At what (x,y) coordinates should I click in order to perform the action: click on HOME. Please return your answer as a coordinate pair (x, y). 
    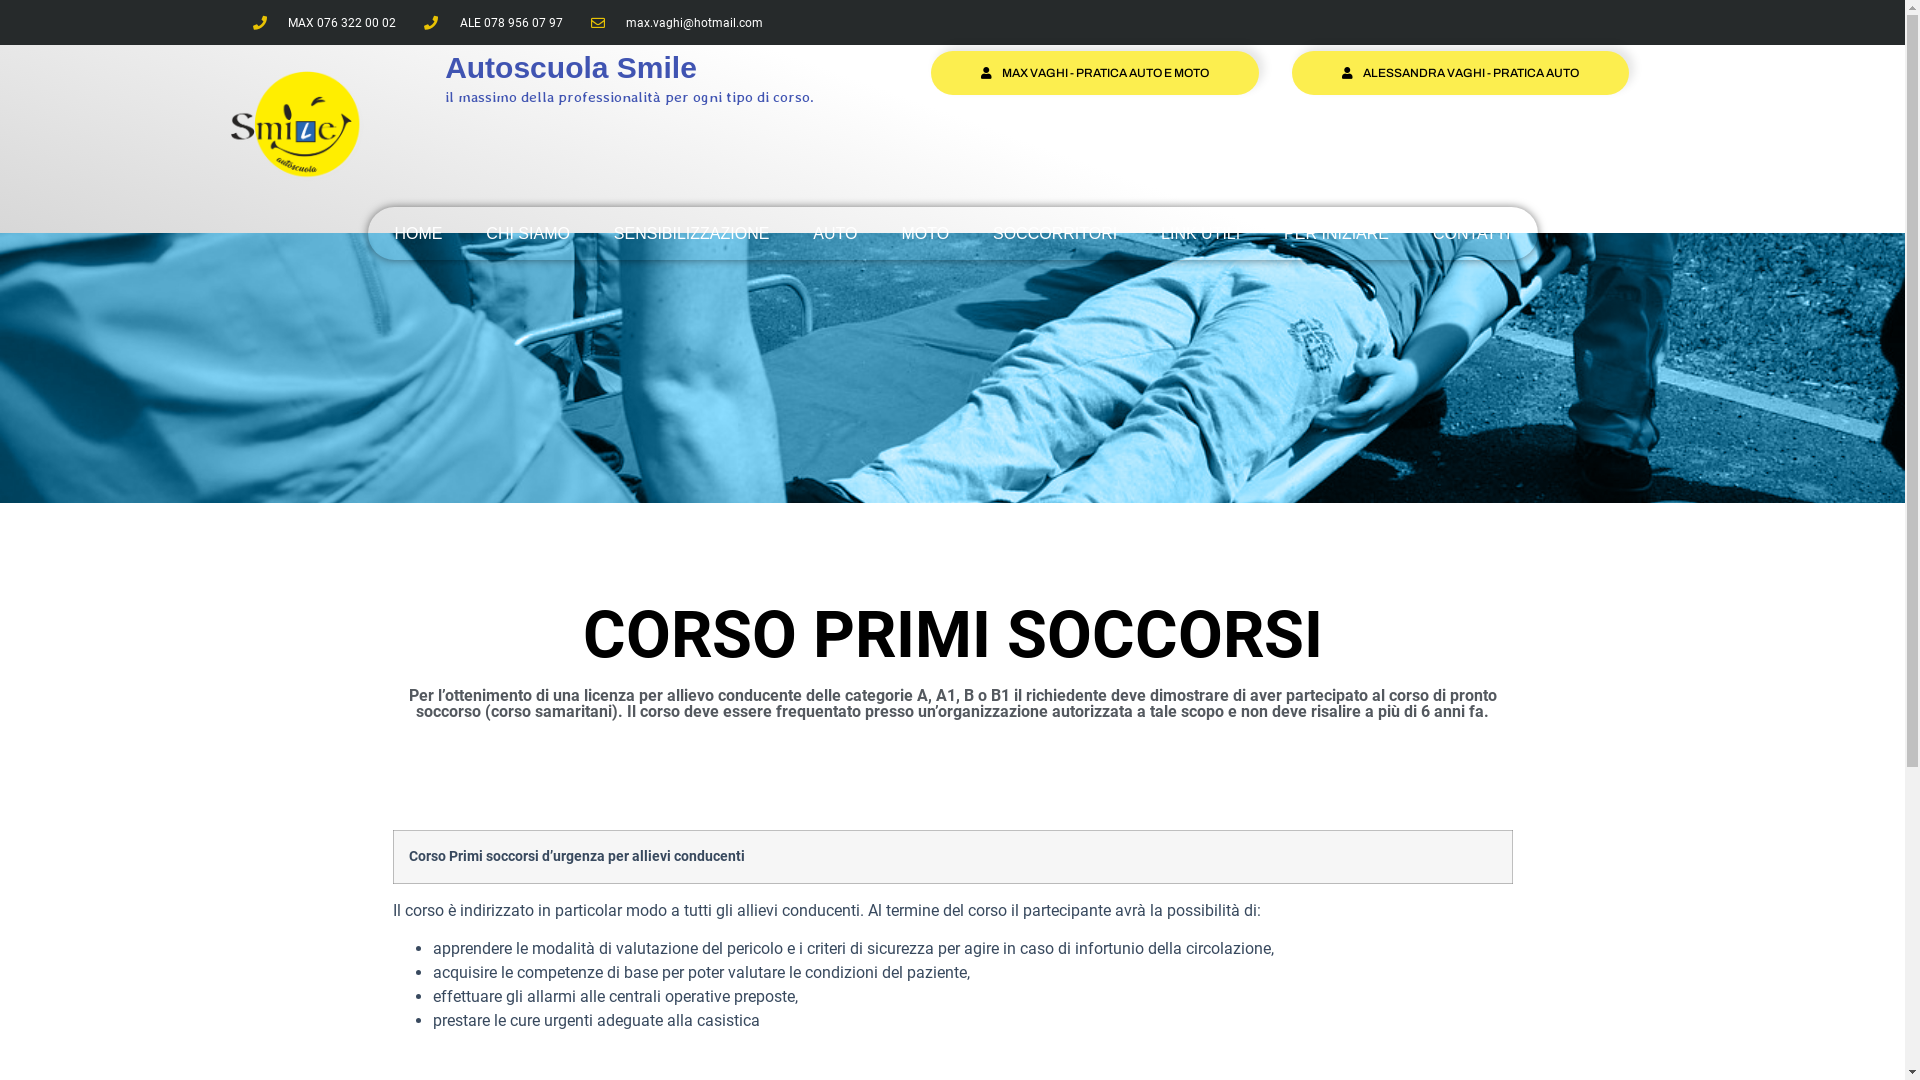
    Looking at the image, I should click on (418, 234).